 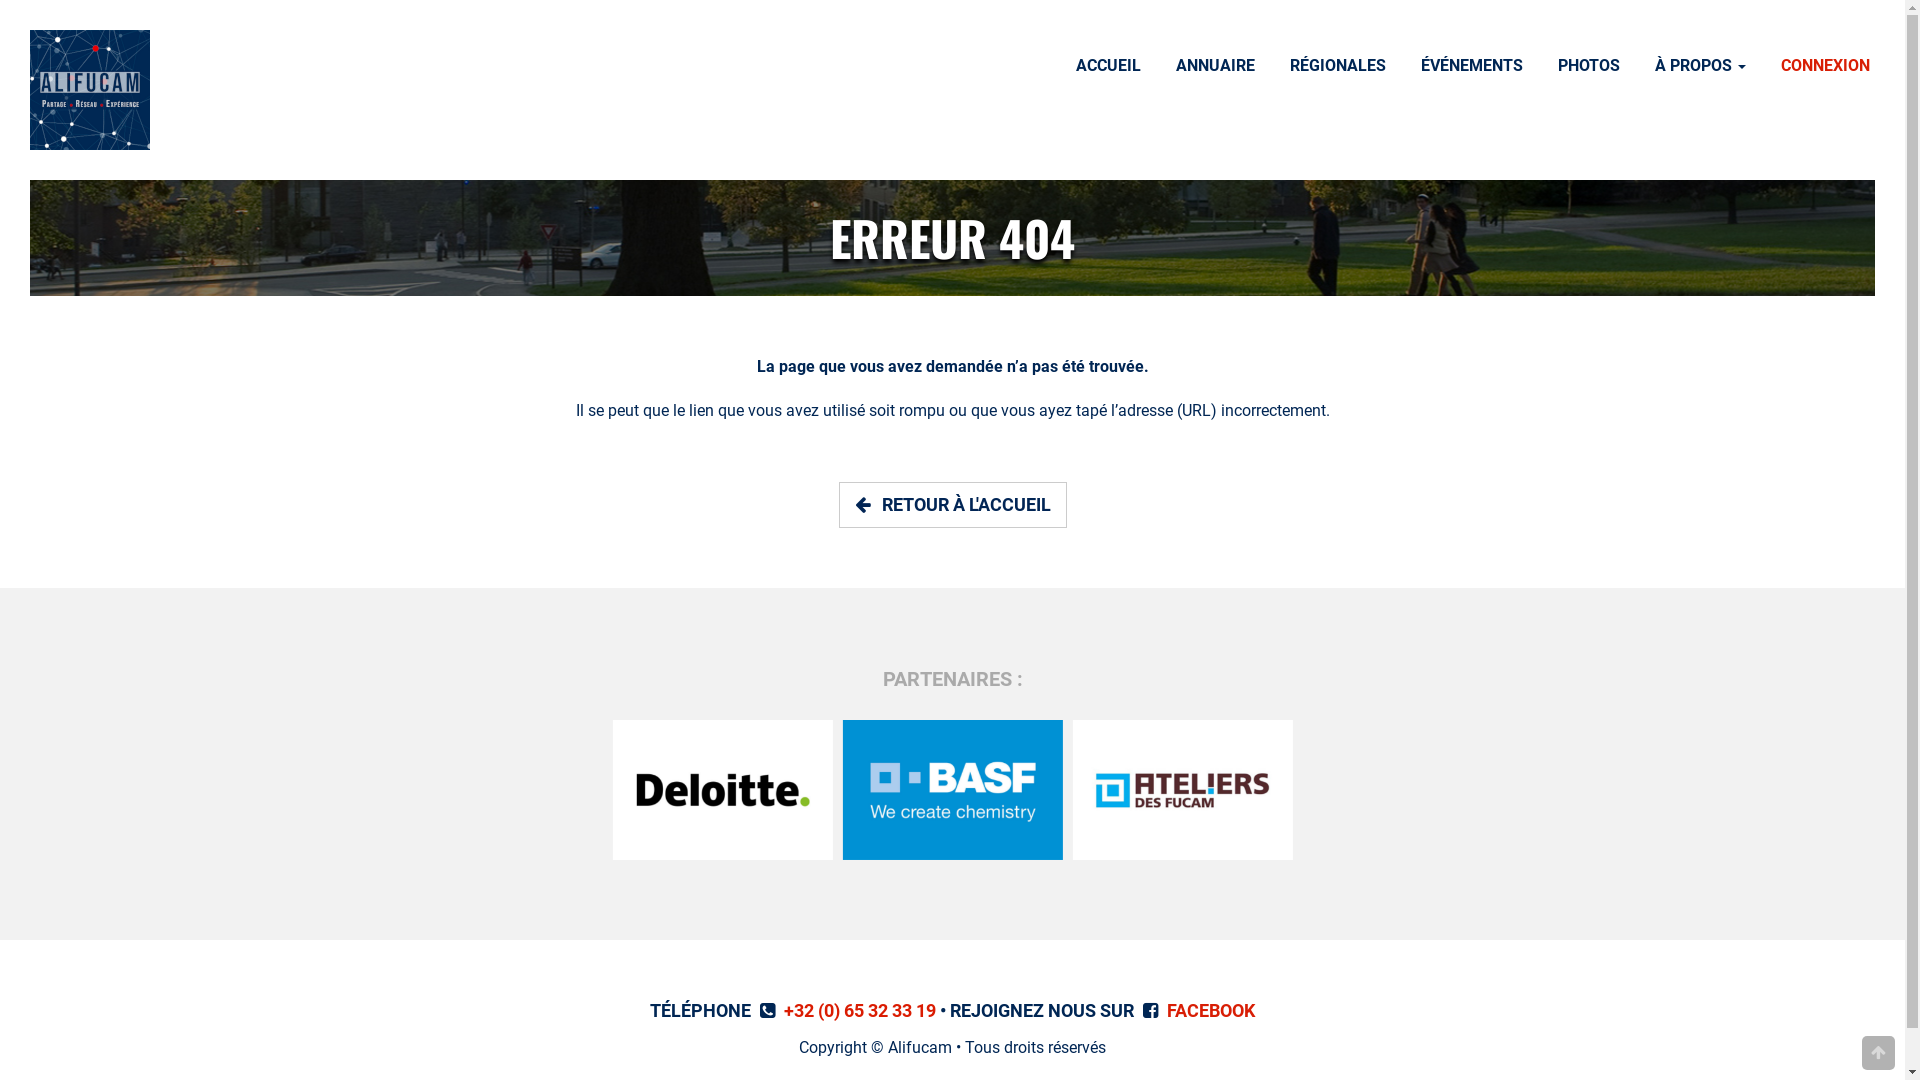 What do you see at coordinates (1826, 68) in the screenshot?
I see `CONNEXION` at bounding box center [1826, 68].